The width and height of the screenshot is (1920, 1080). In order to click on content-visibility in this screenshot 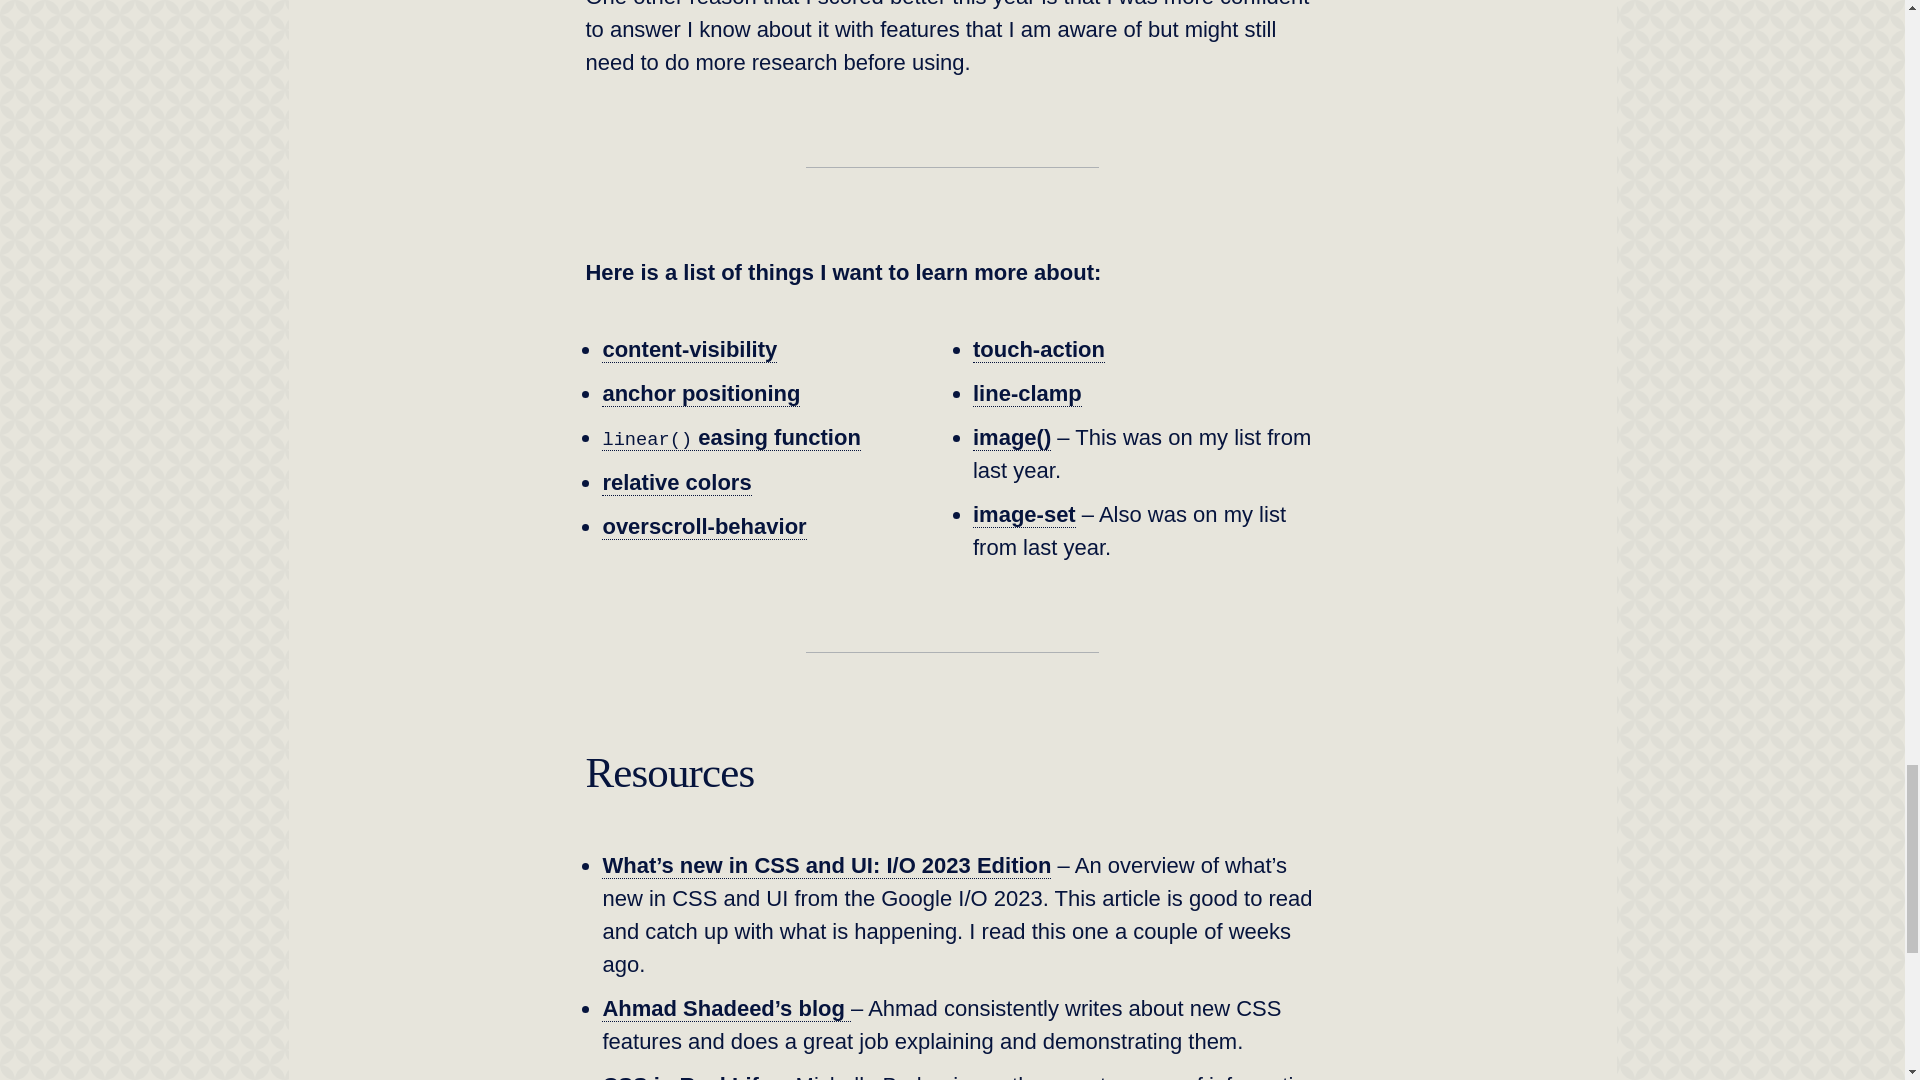, I will do `click(690, 349)`.